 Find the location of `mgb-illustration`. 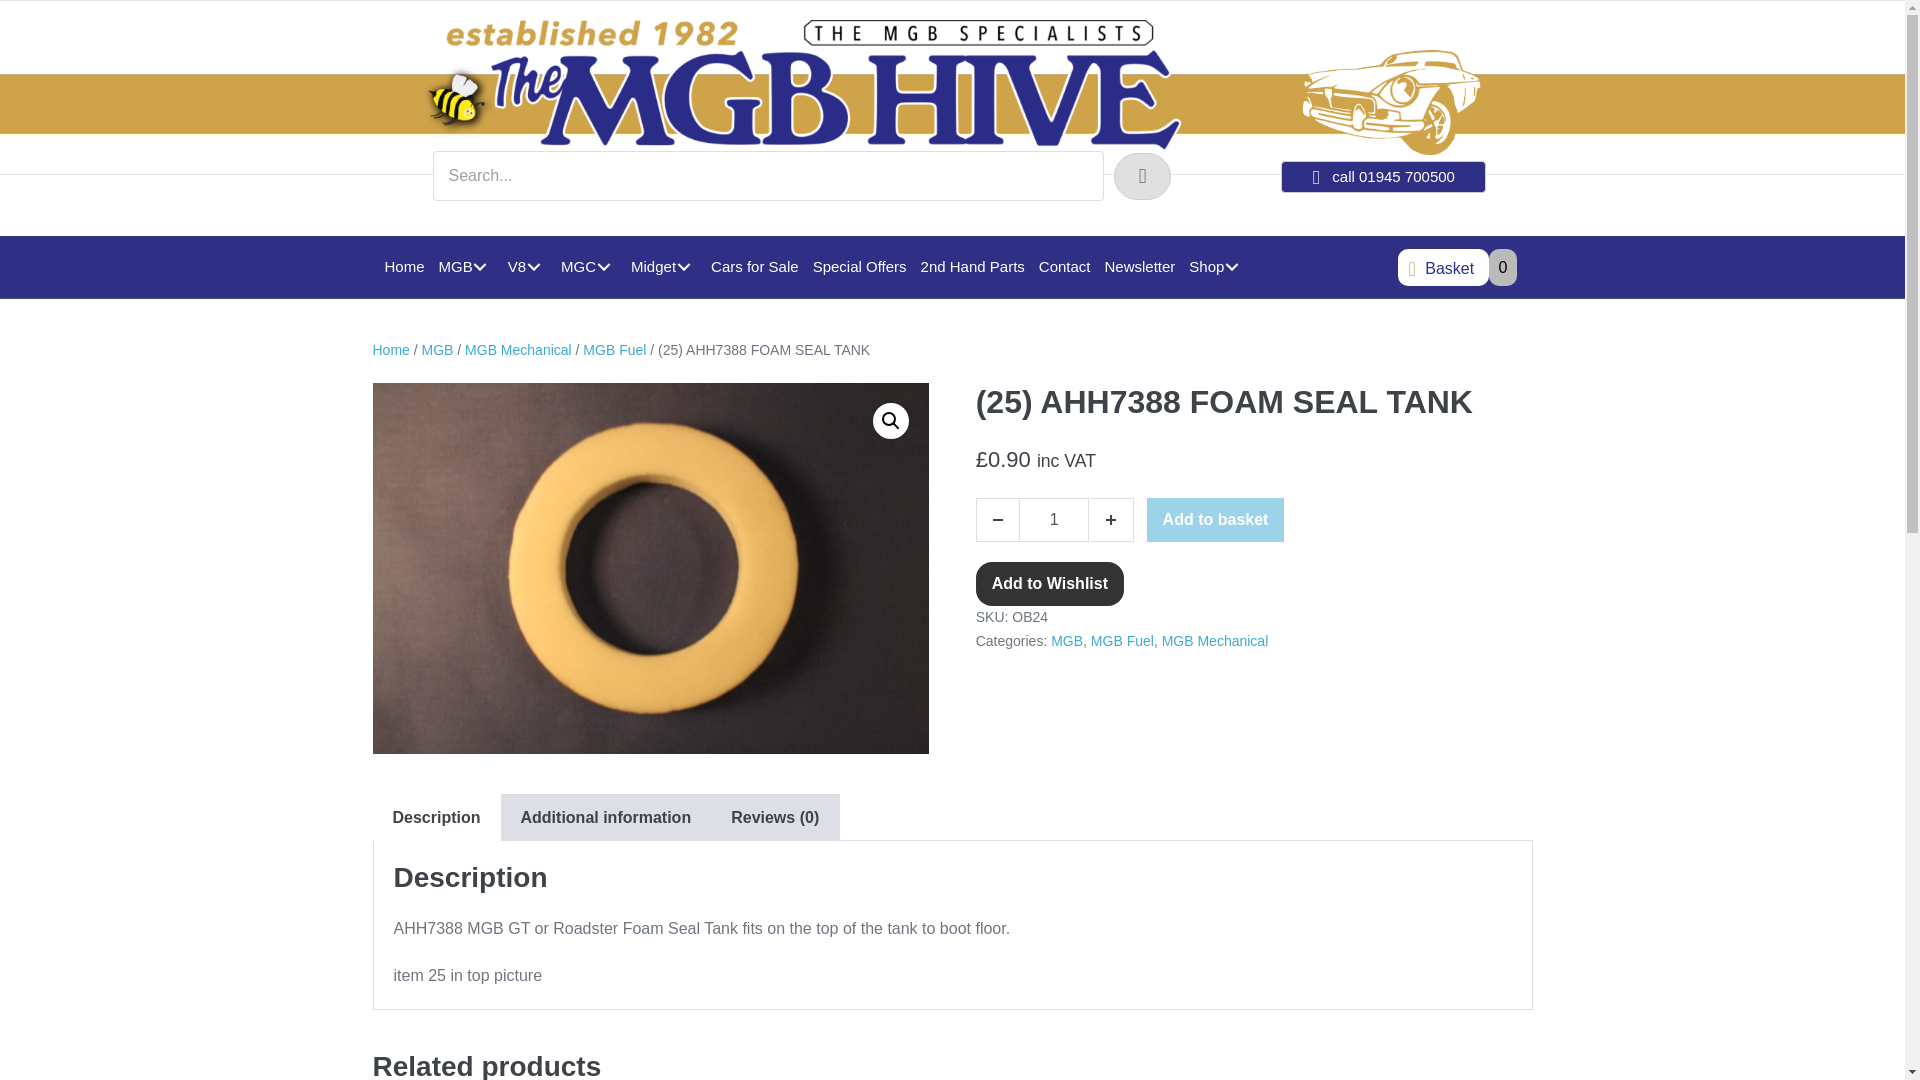

mgb-illustration is located at coordinates (1392, 102).